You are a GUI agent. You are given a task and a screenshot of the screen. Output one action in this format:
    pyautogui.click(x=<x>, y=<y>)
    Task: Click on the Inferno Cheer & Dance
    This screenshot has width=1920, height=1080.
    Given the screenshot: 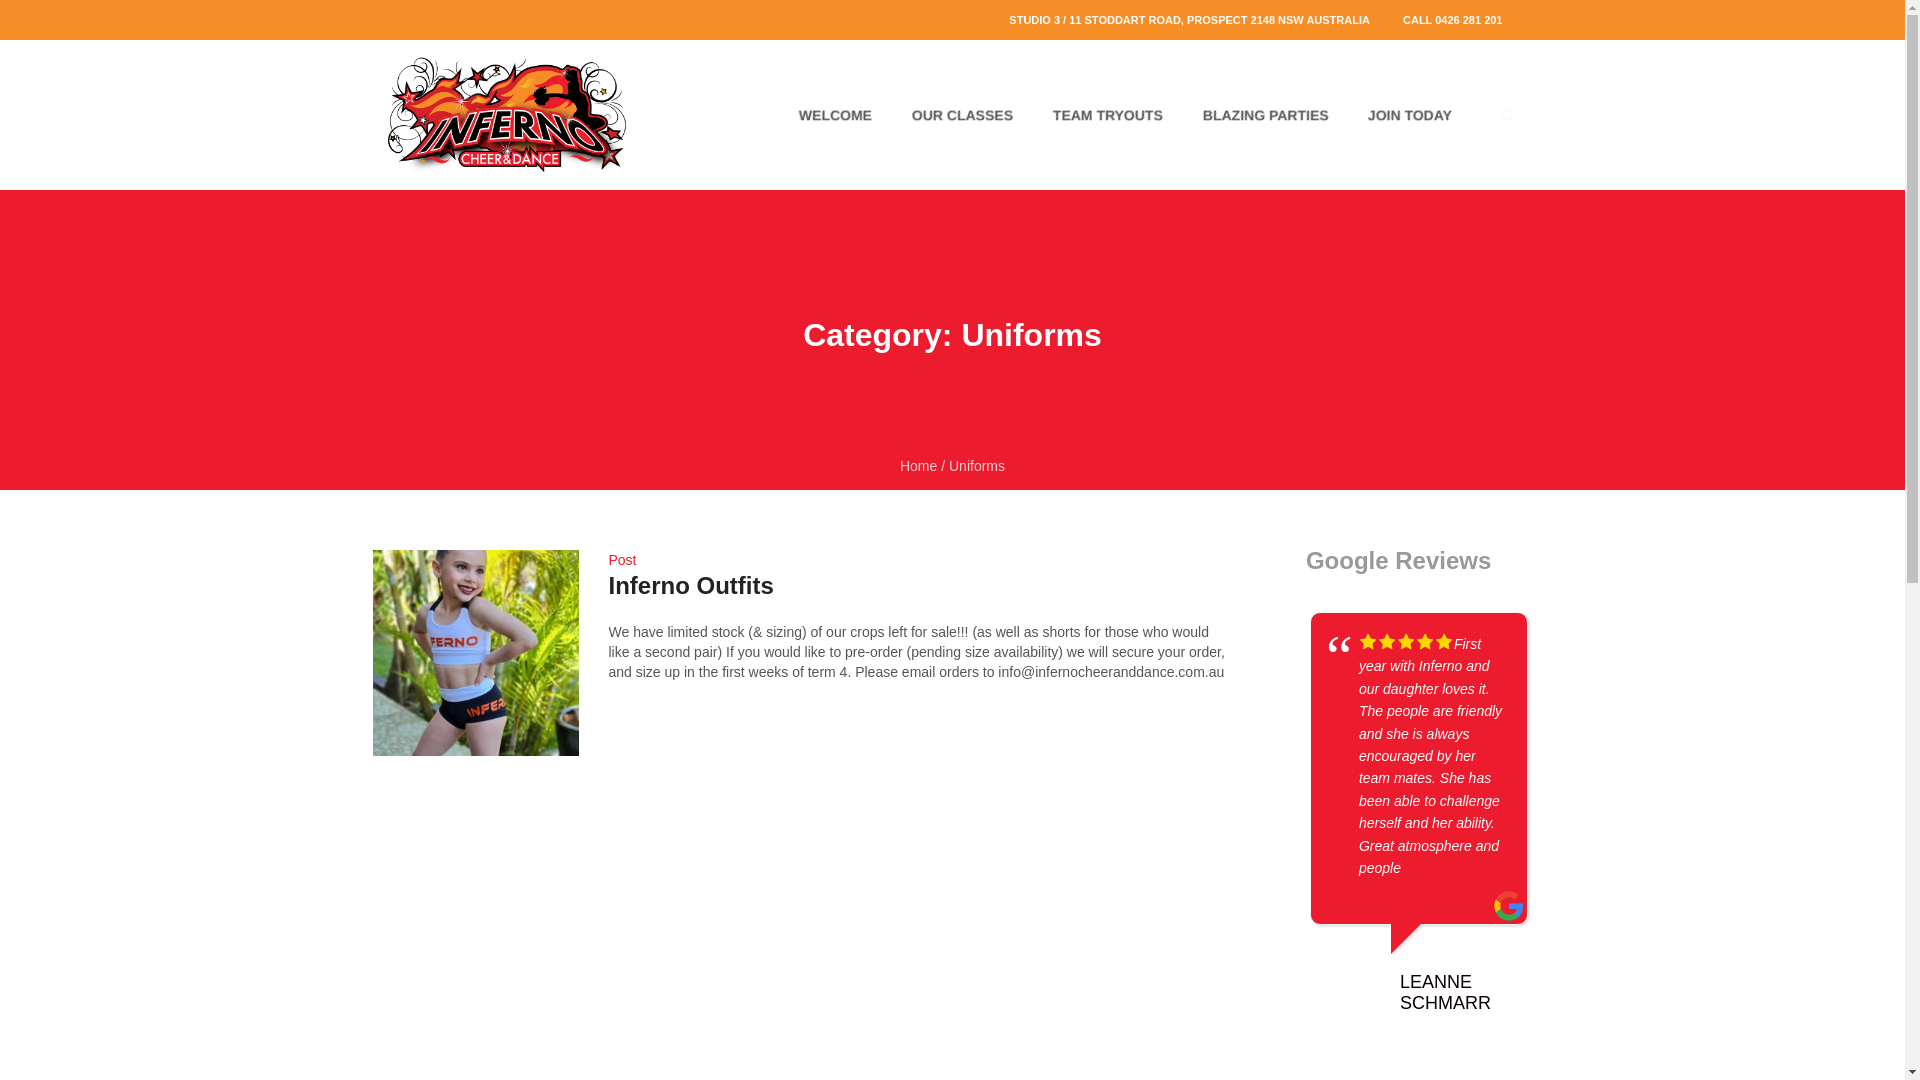 What is the action you would take?
    pyautogui.click(x=507, y=115)
    